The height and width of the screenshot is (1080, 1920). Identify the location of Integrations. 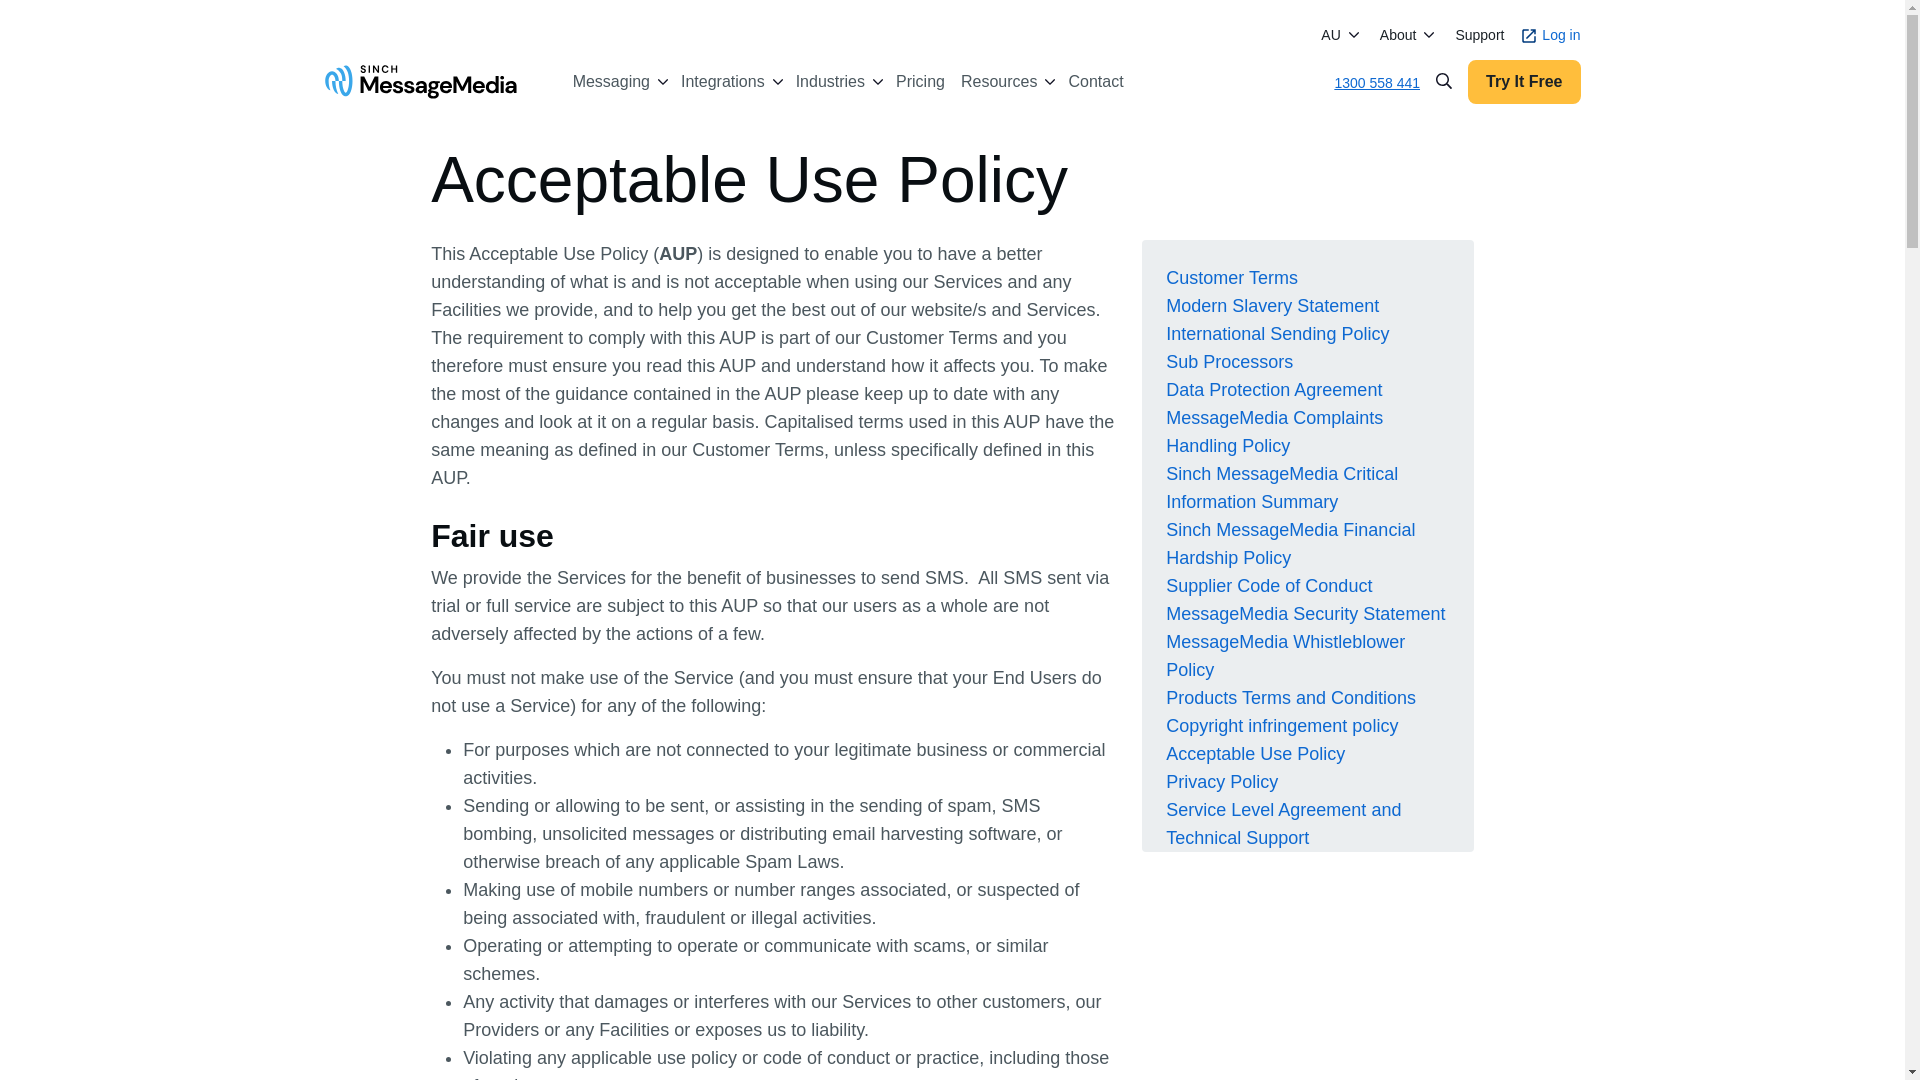
(723, 82).